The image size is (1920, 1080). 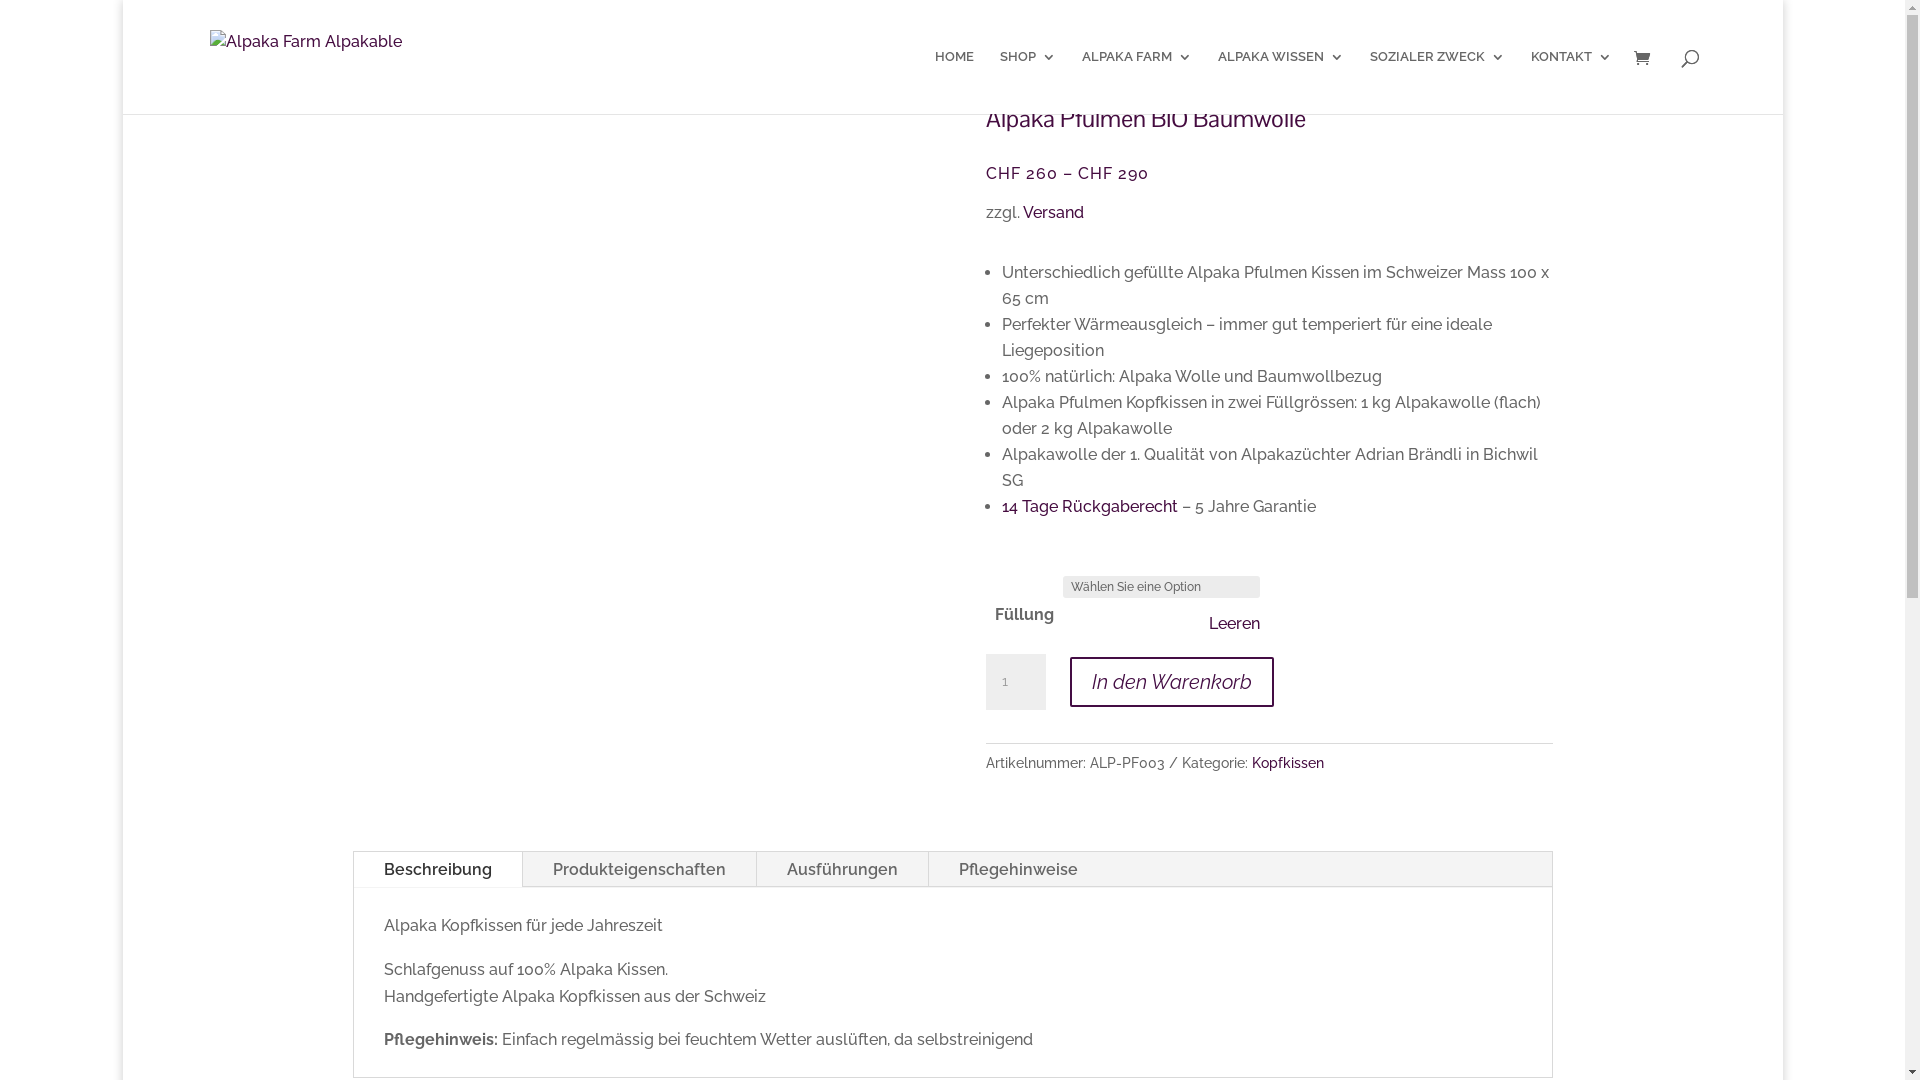 I want to click on KONTAKT, so click(x=1570, y=82).